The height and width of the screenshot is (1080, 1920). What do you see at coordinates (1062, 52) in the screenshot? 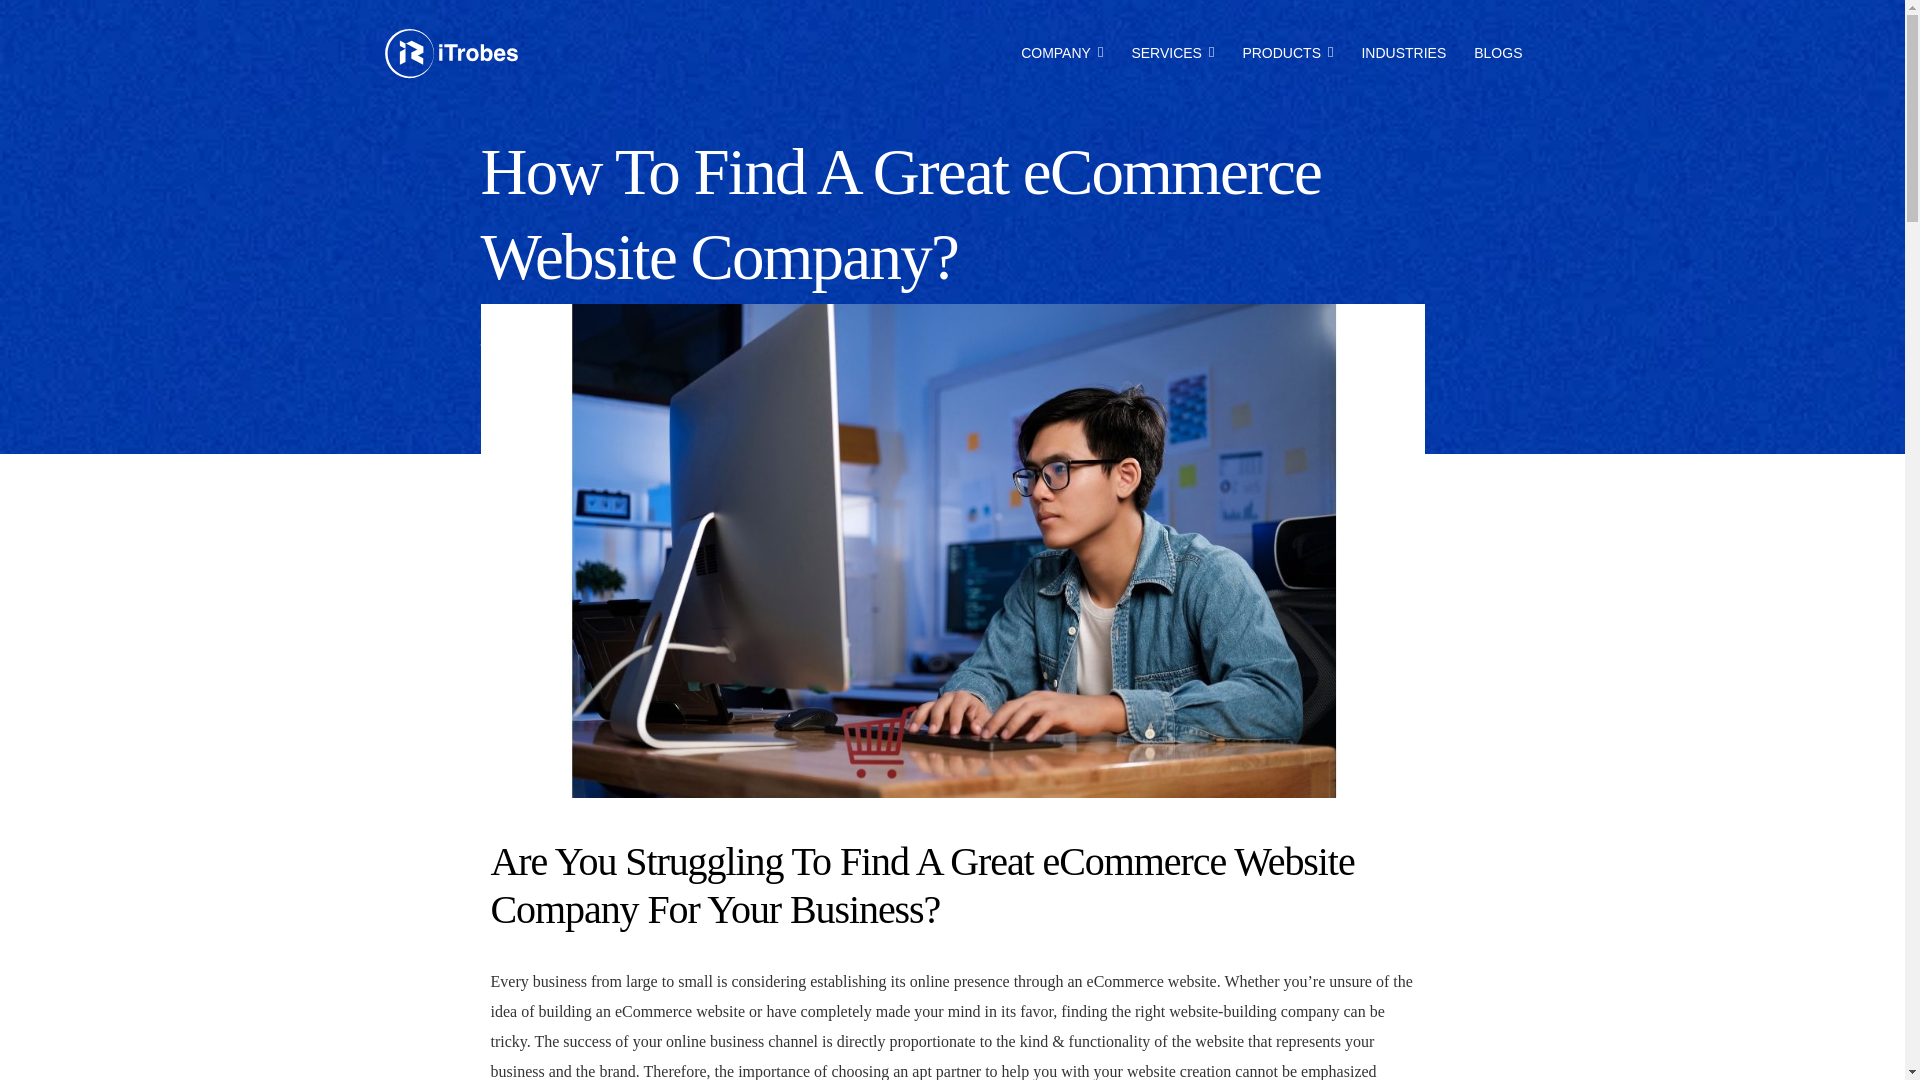
I see `COMPANY` at bounding box center [1062, 52].